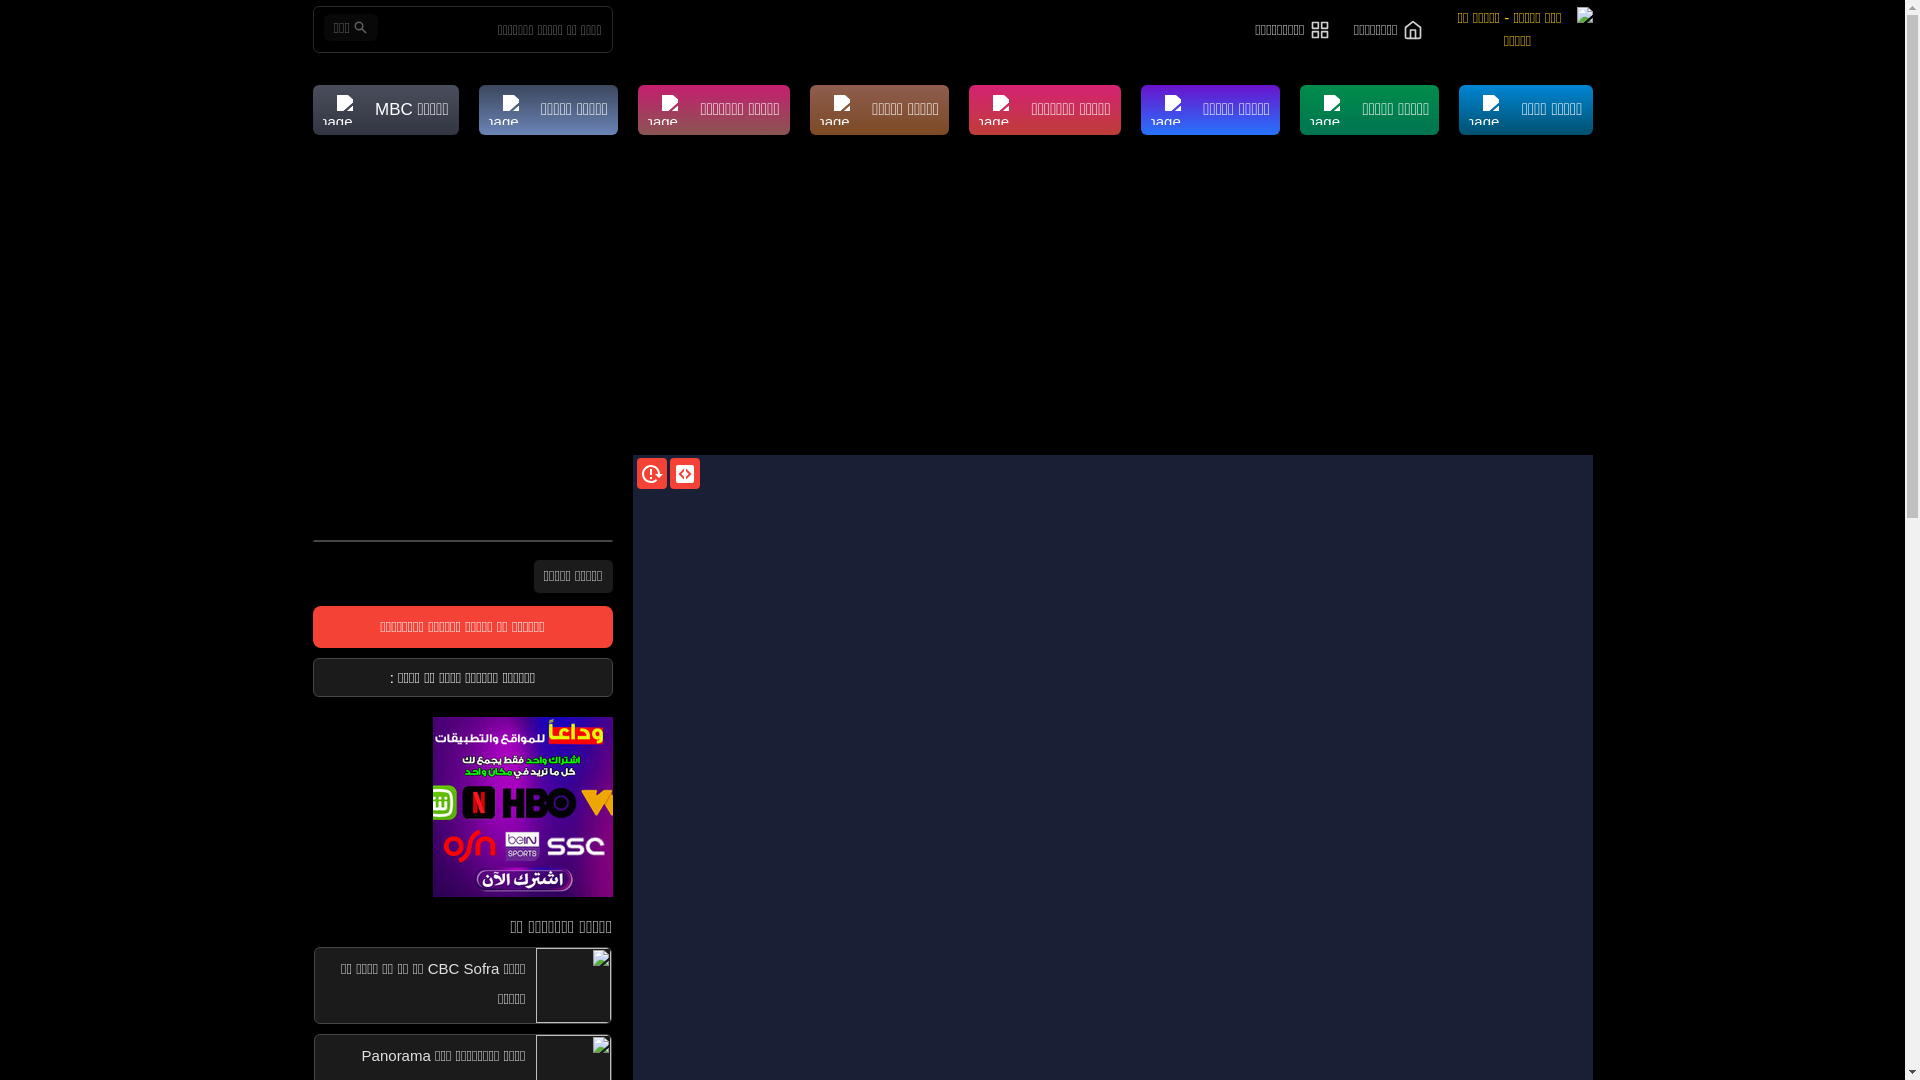  I want to click on ads, so click(522, 807).